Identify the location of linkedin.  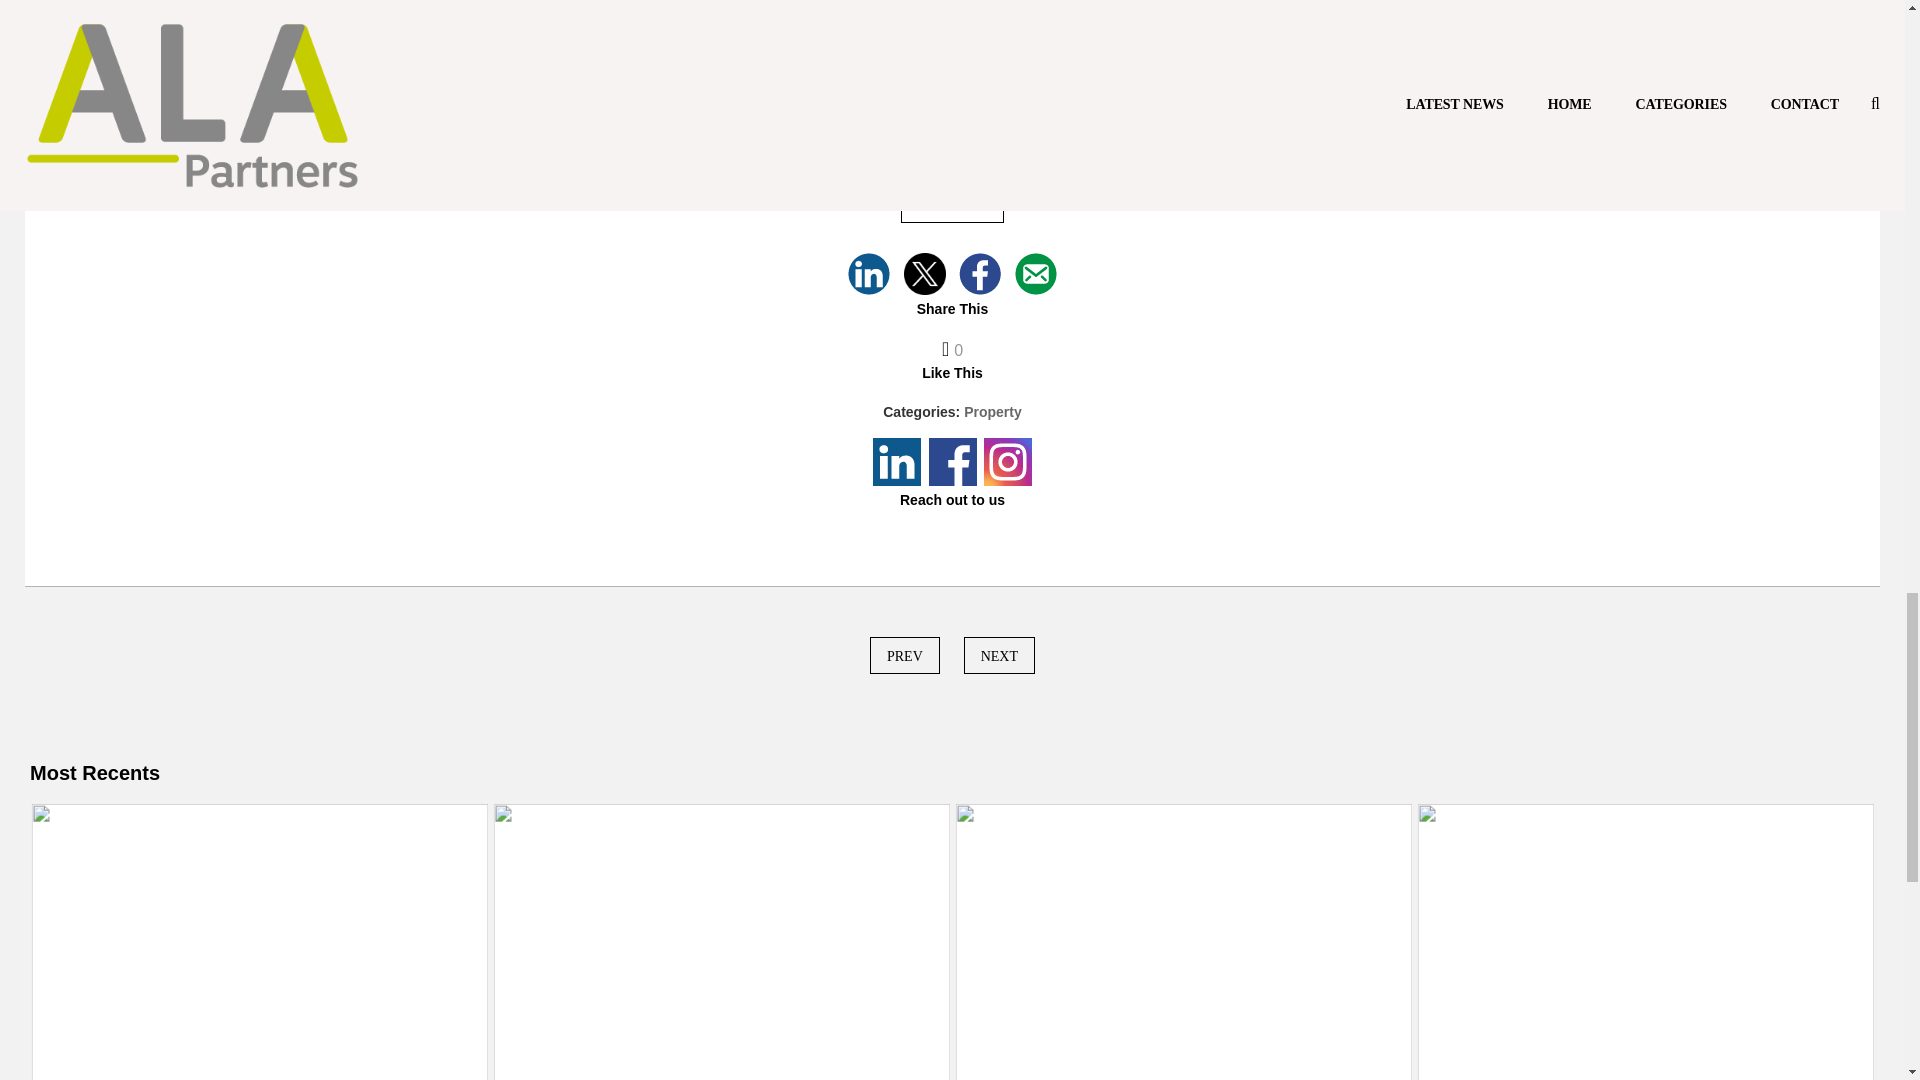
(869, 273).